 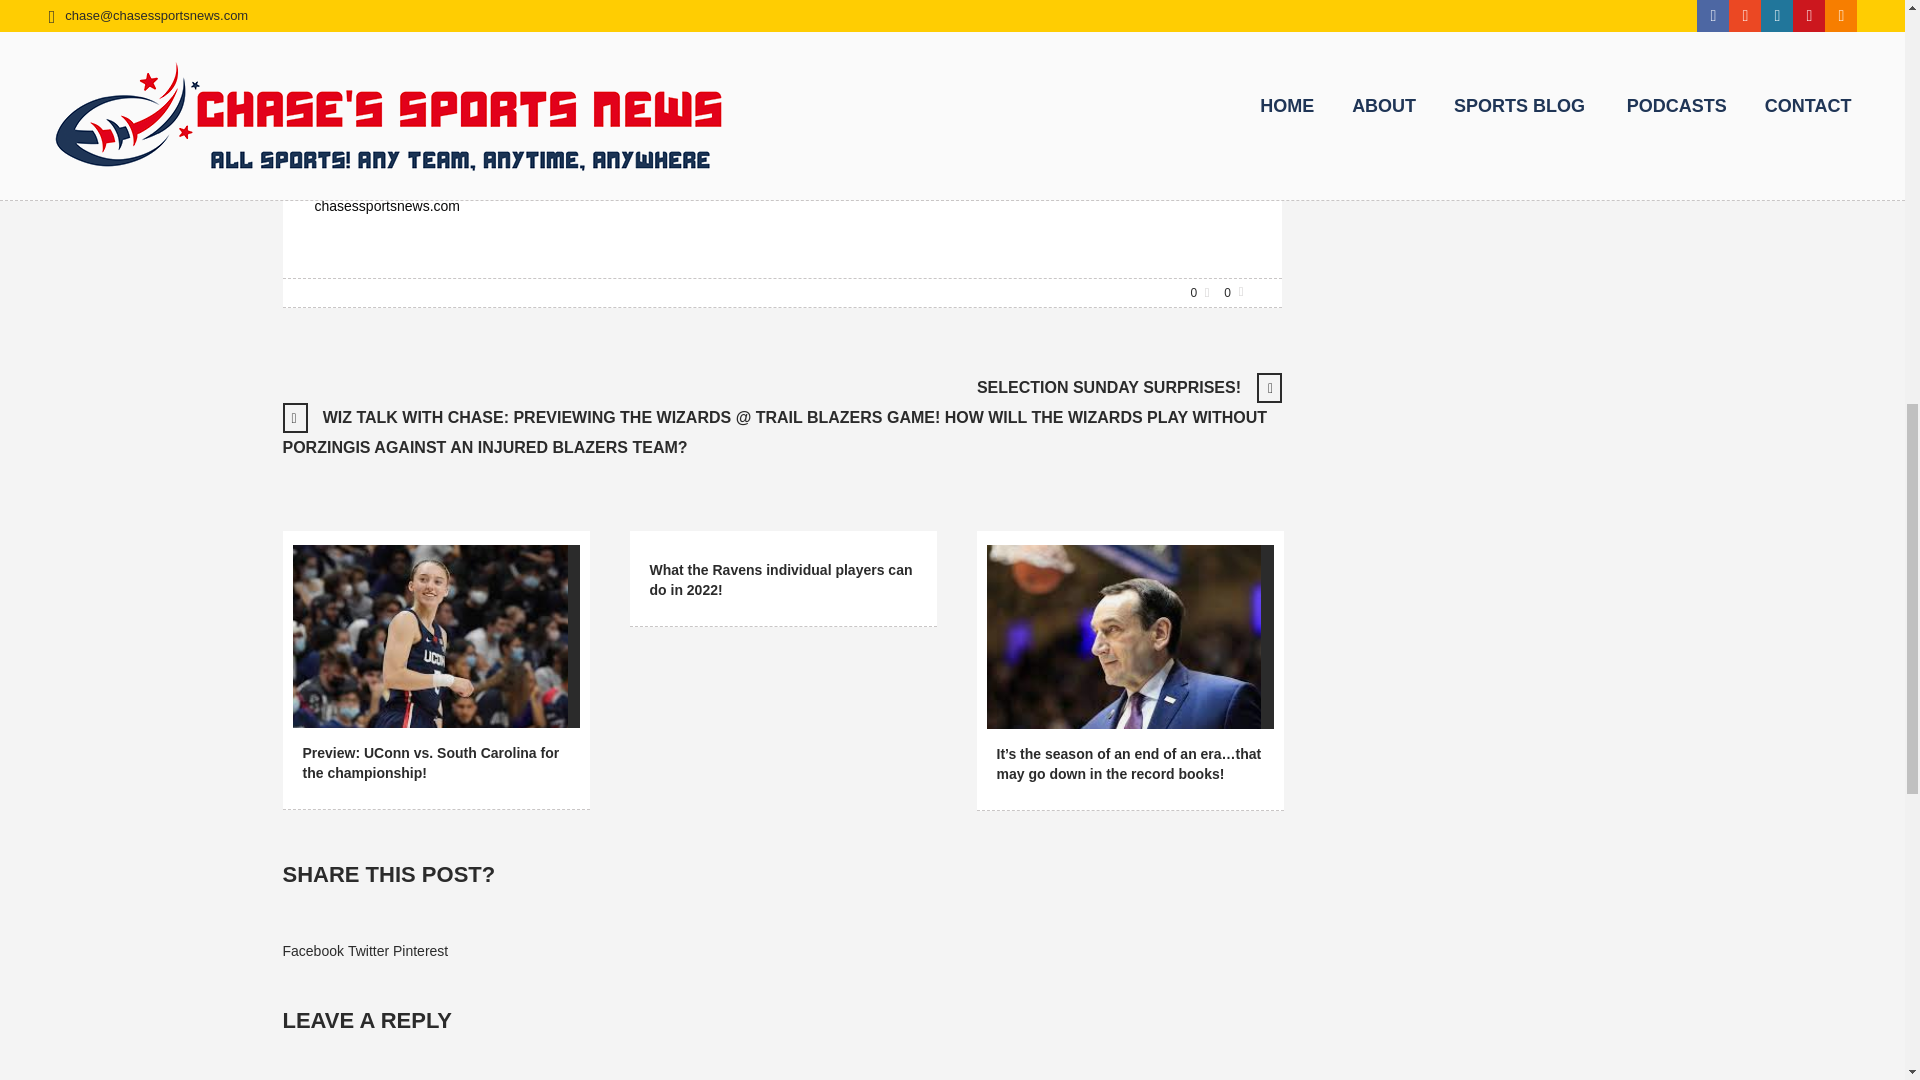 What do you see at coordinates (1108, 388) in the screenshot?
I see `SELECTION SUNDAY SURPRISES!` at bounding box center [1108, 388].